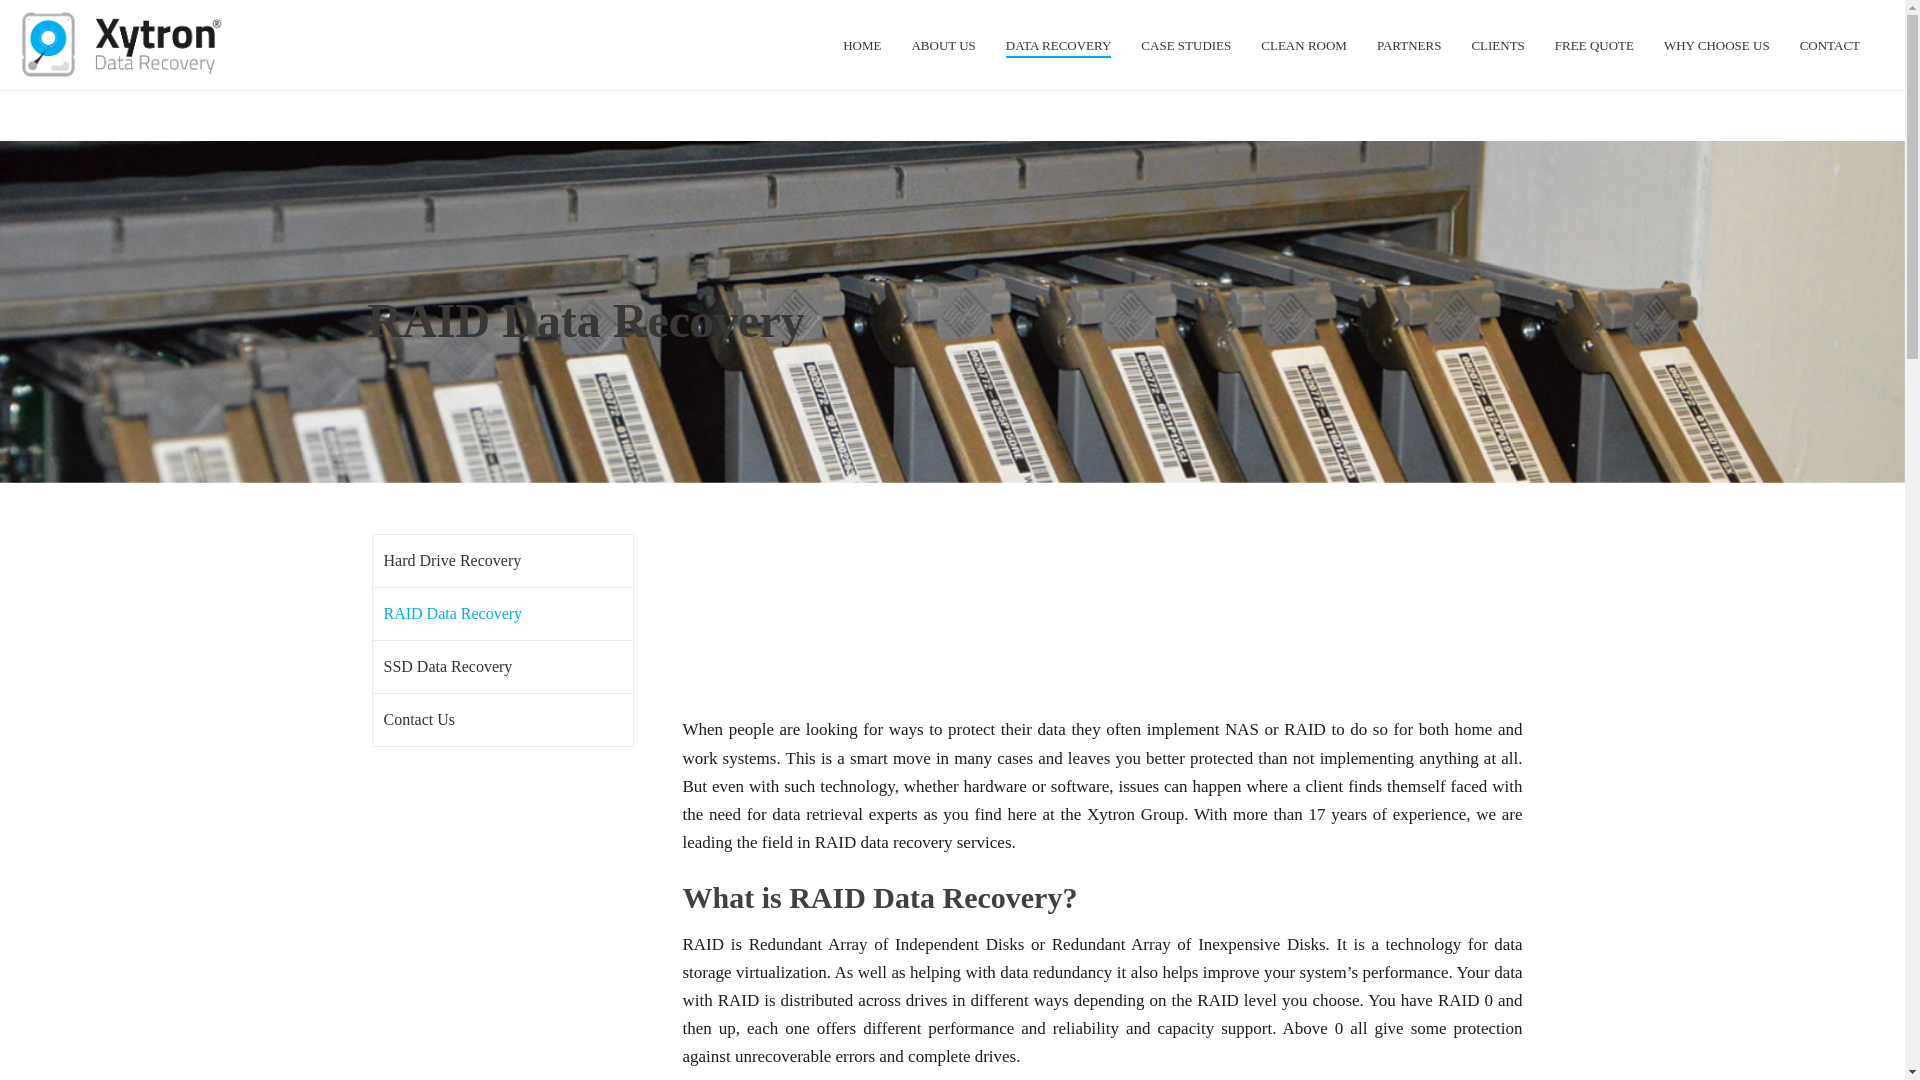 The height and width of the screenshot is (1080, 1920). I want to click on WHY CHOOSE US, so click(1717, 46).